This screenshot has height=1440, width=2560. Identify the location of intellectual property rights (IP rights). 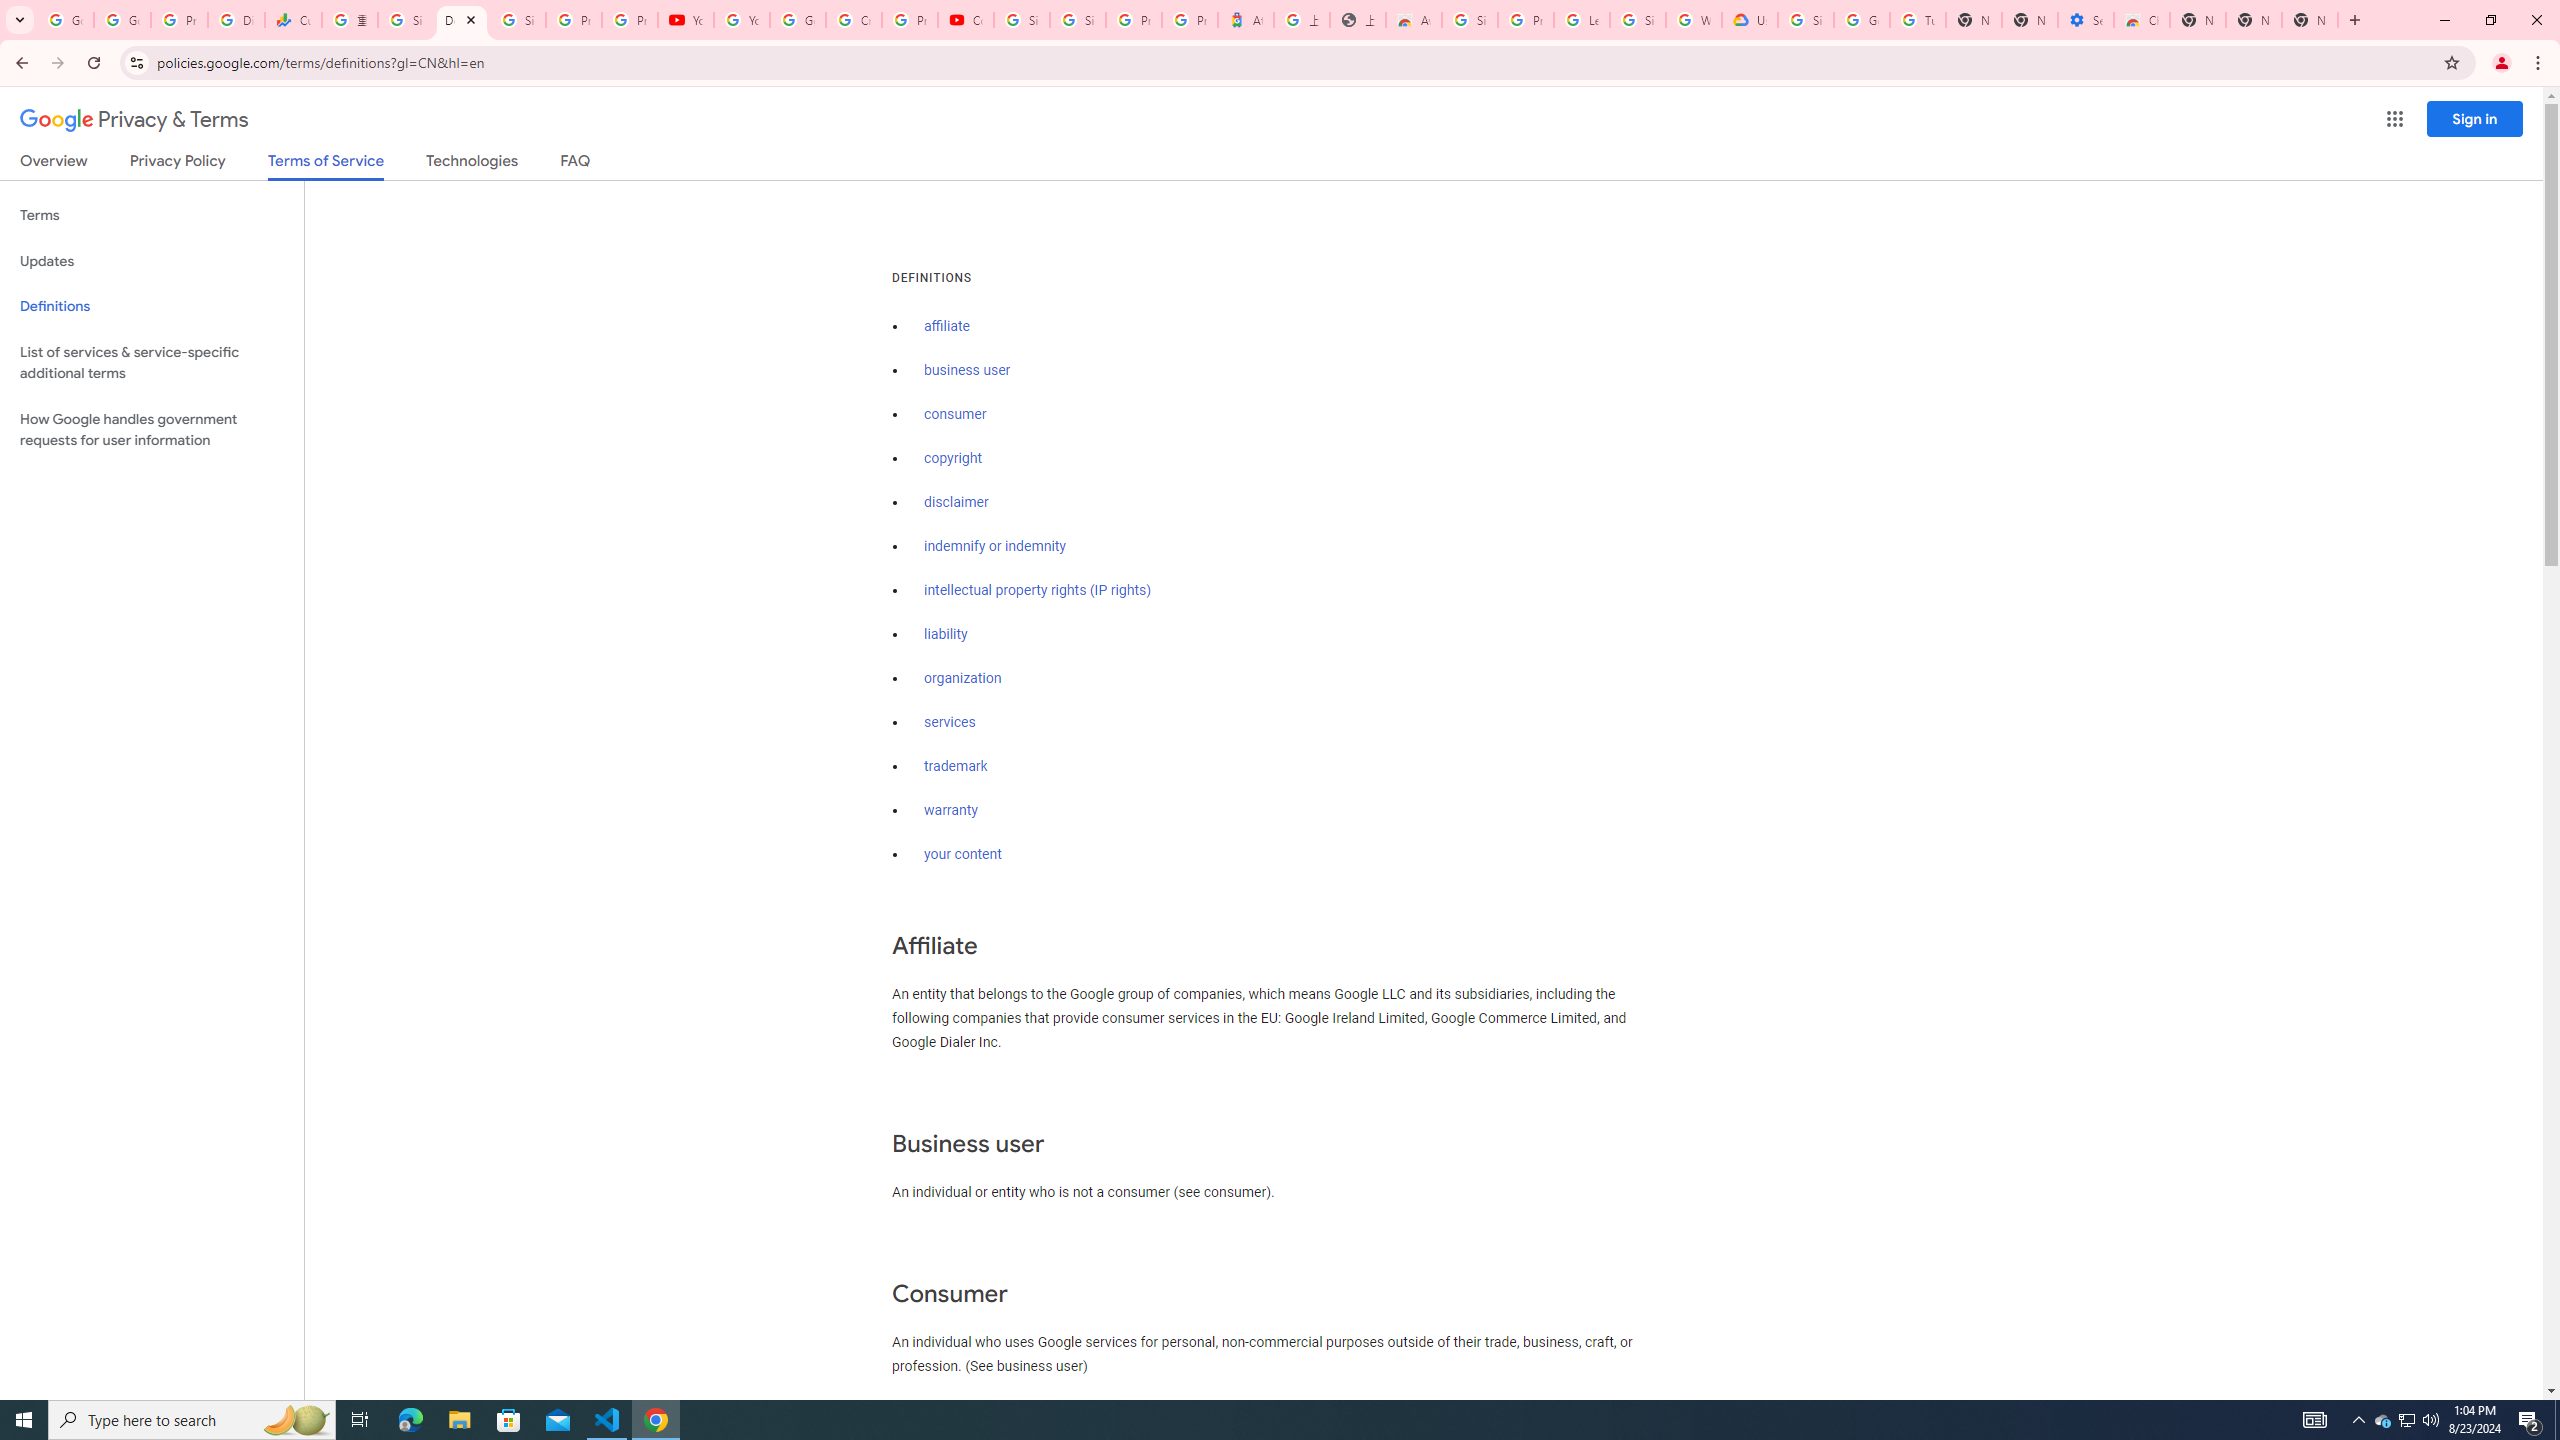
(1038, 590).